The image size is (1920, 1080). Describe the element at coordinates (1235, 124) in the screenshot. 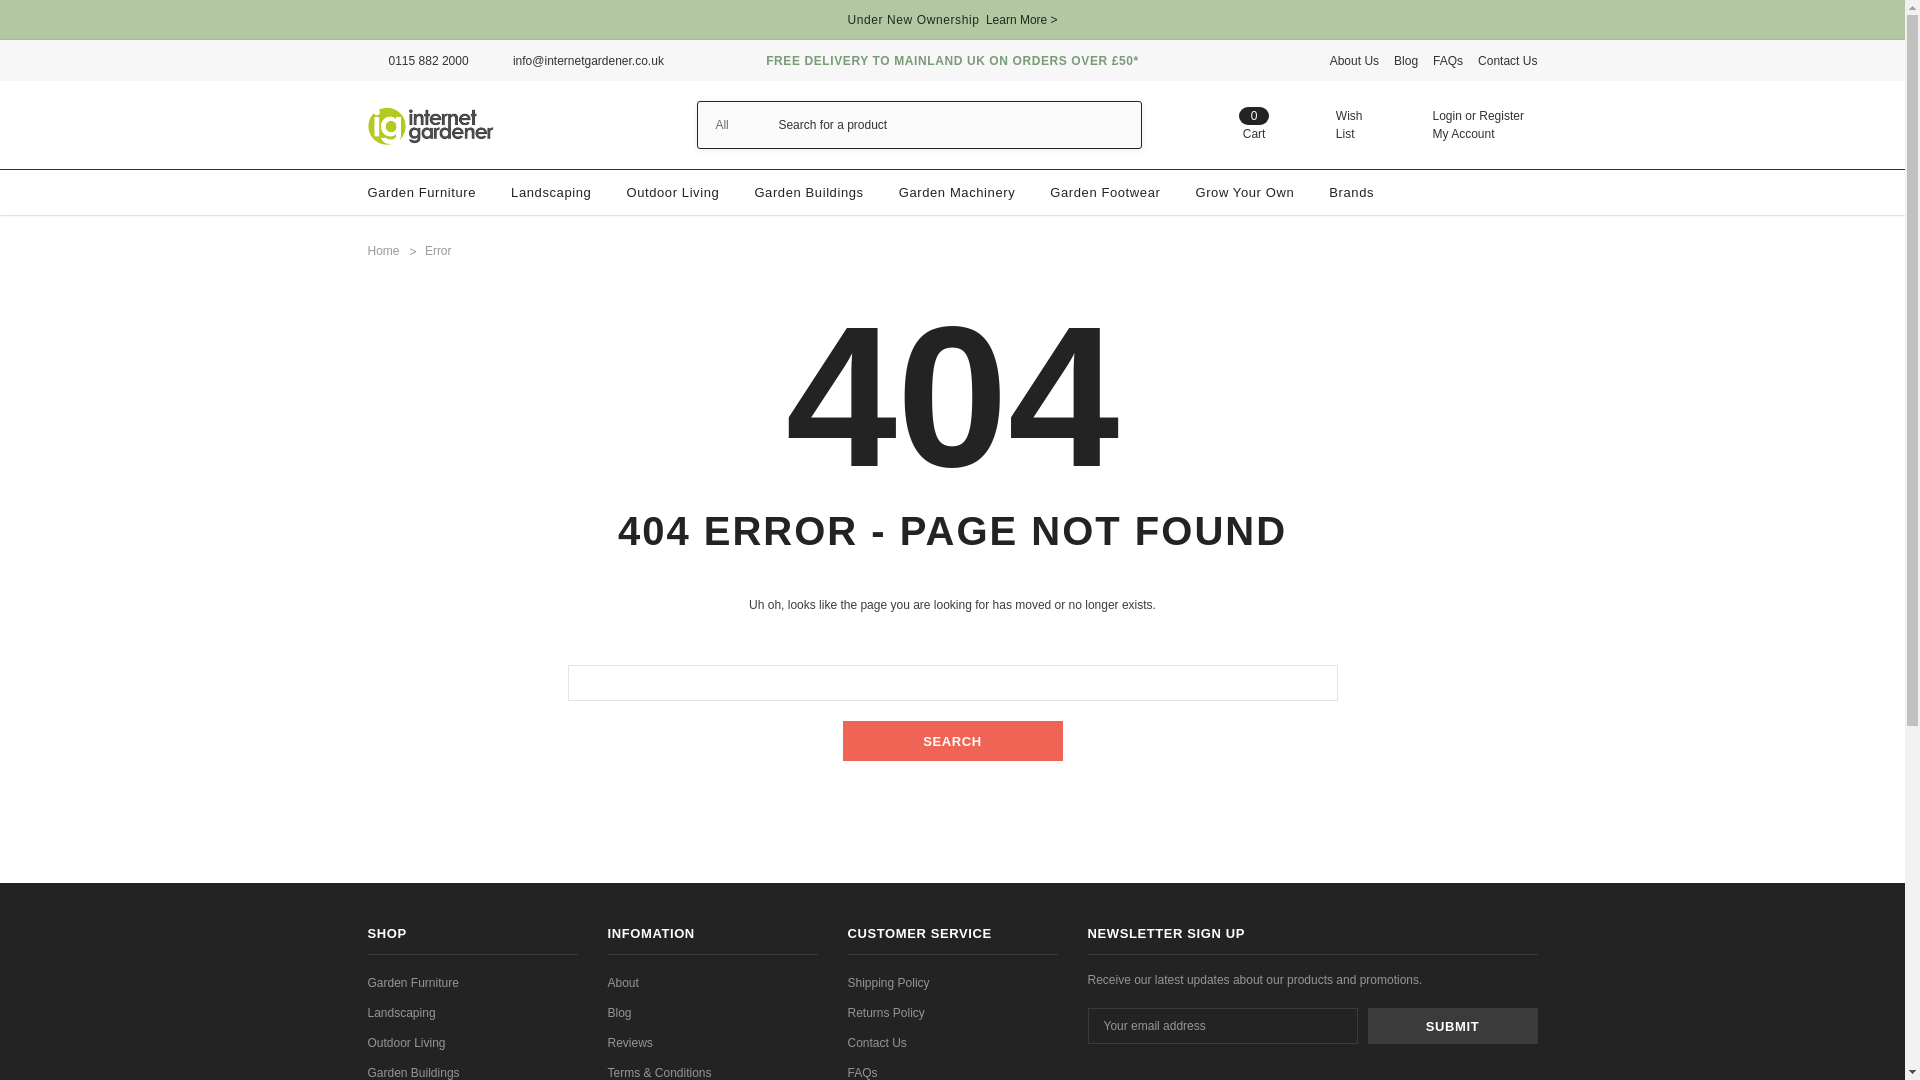

I see `Wish List` at that location.